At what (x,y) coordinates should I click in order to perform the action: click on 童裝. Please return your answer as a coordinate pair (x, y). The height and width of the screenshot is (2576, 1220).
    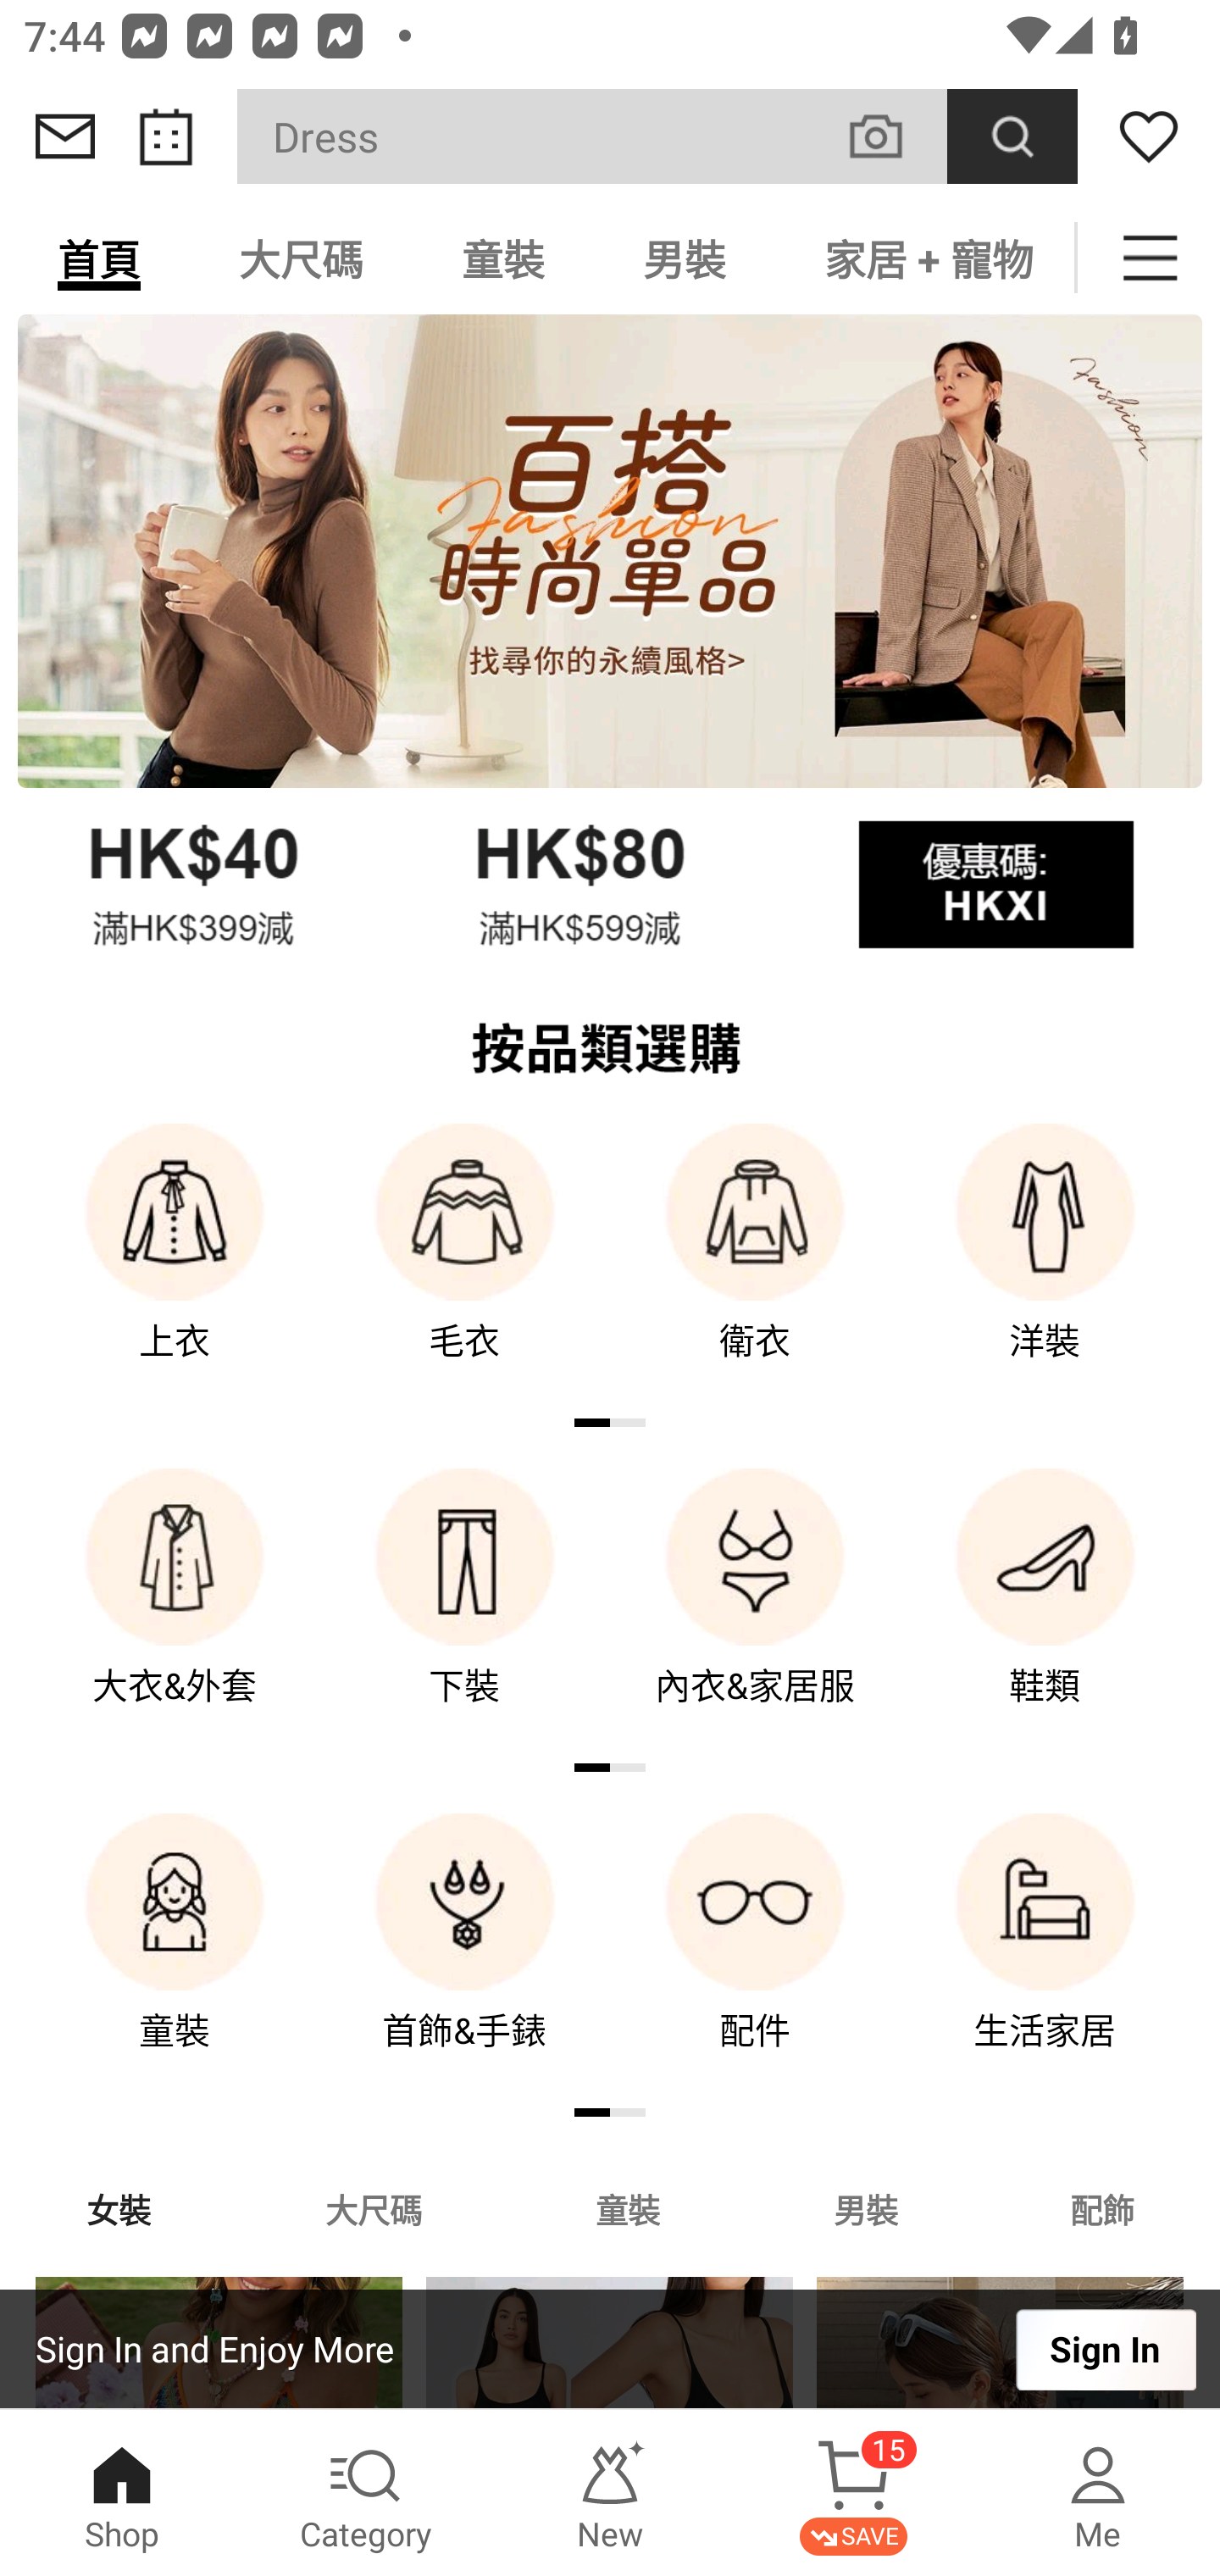
    Looking at the image, I should click on (175, 1955).